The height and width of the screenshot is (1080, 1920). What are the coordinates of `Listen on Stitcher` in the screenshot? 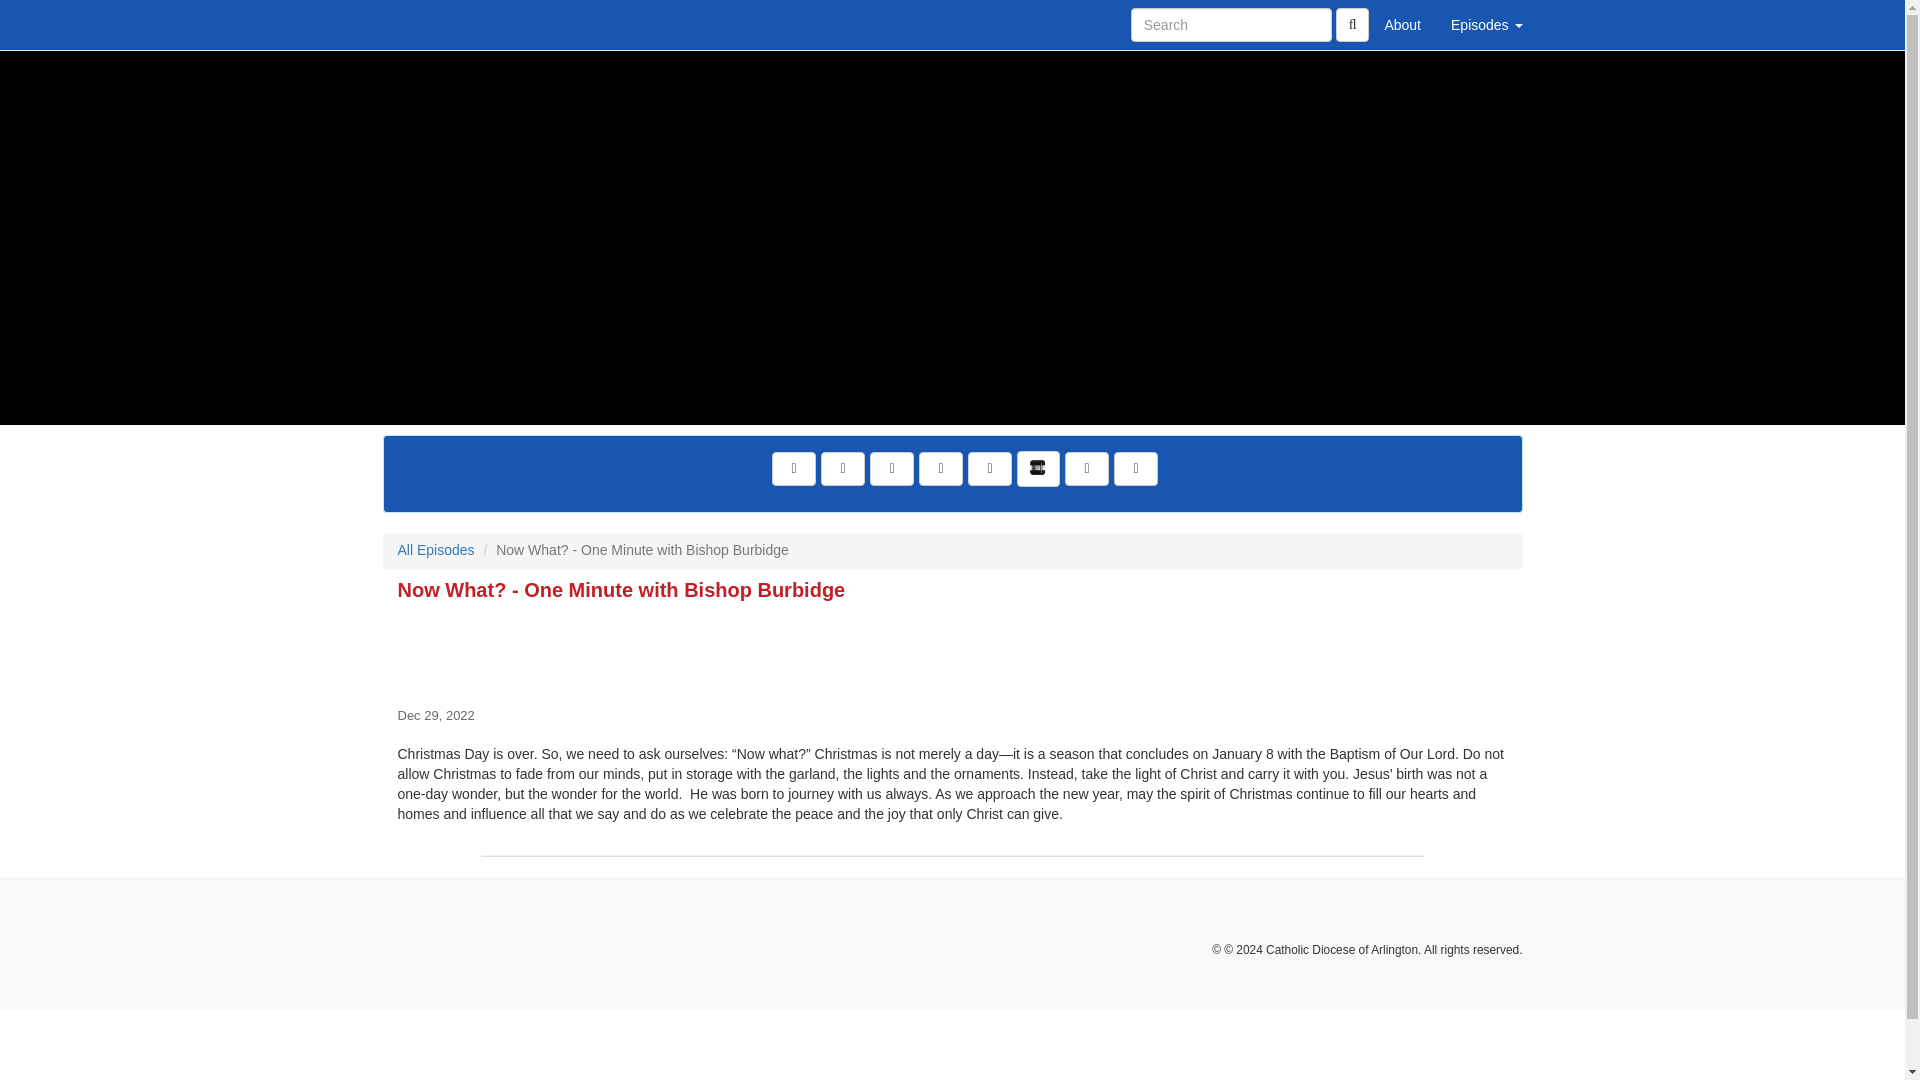 It's located at (1038, 469).